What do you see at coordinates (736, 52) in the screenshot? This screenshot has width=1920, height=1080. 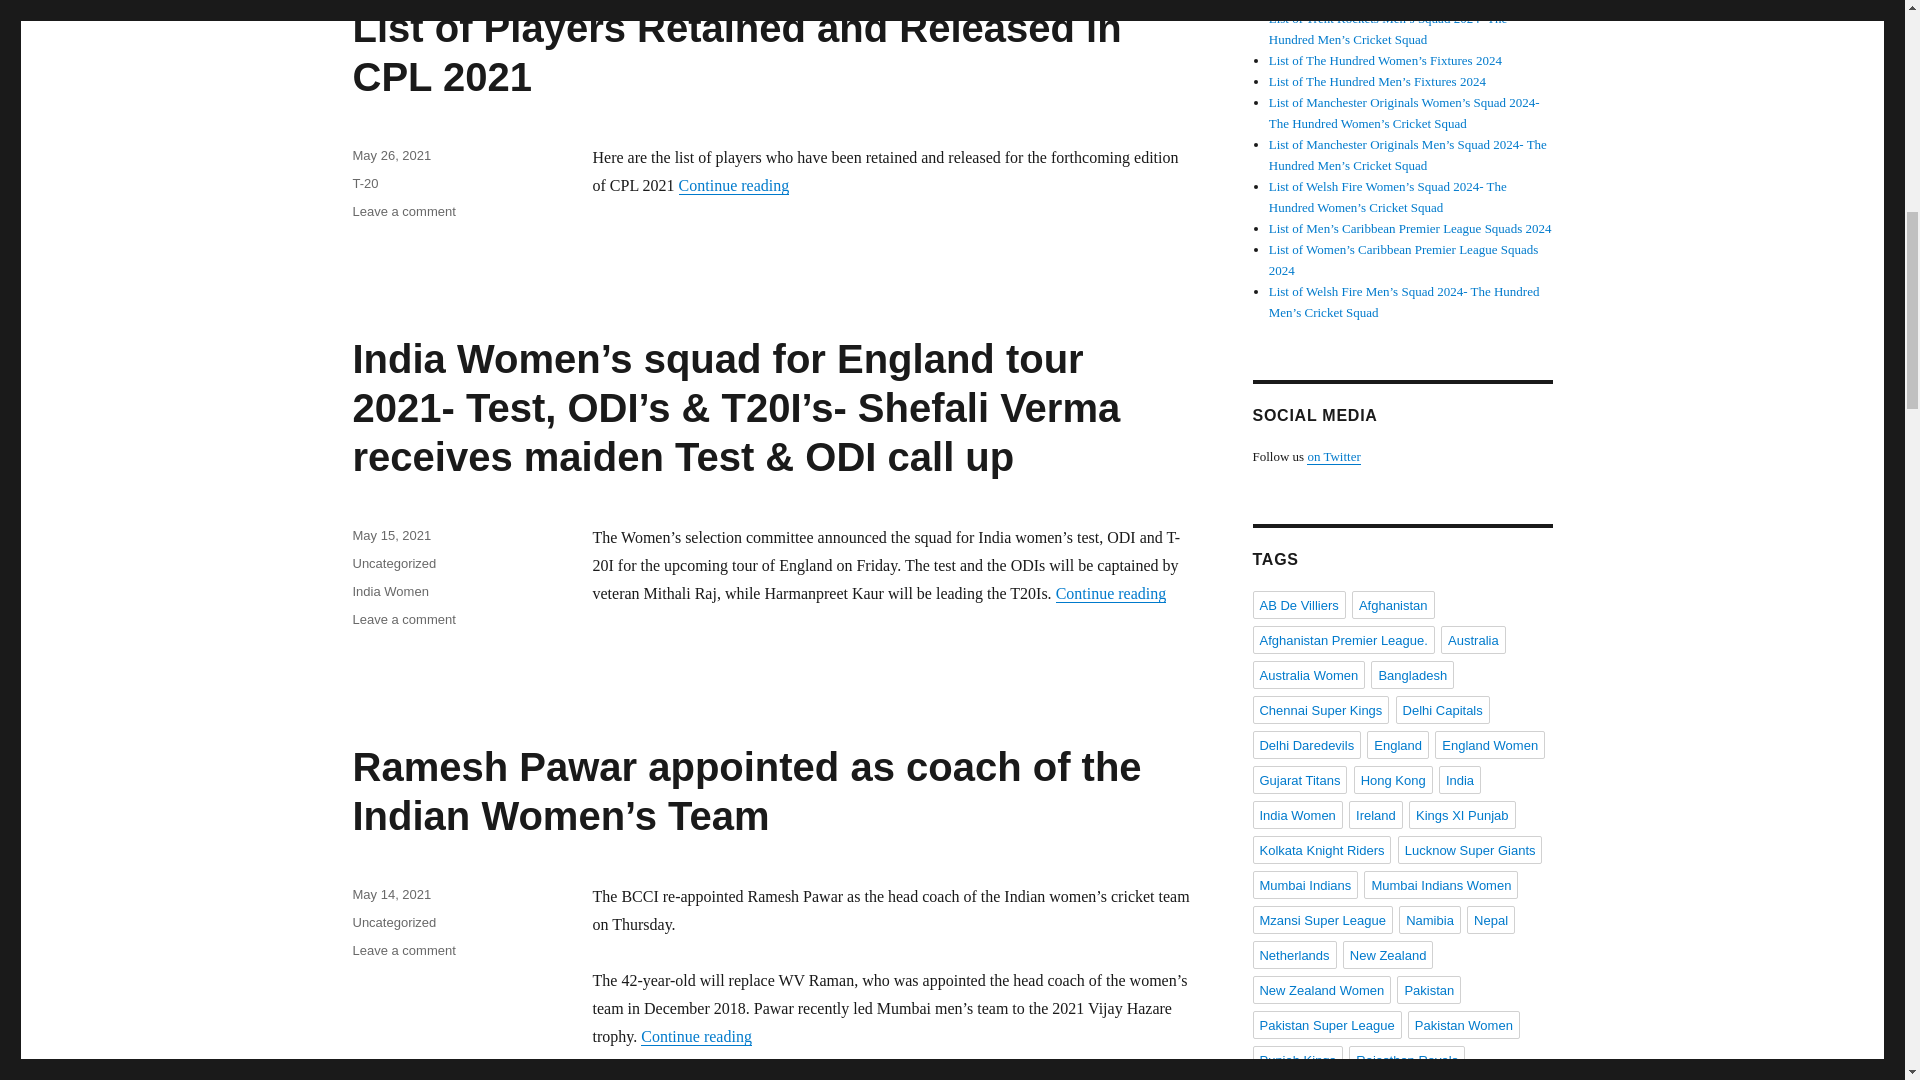 I see `List of Players Retained and Released in CPL 2021` at bounding box center [736, 52].